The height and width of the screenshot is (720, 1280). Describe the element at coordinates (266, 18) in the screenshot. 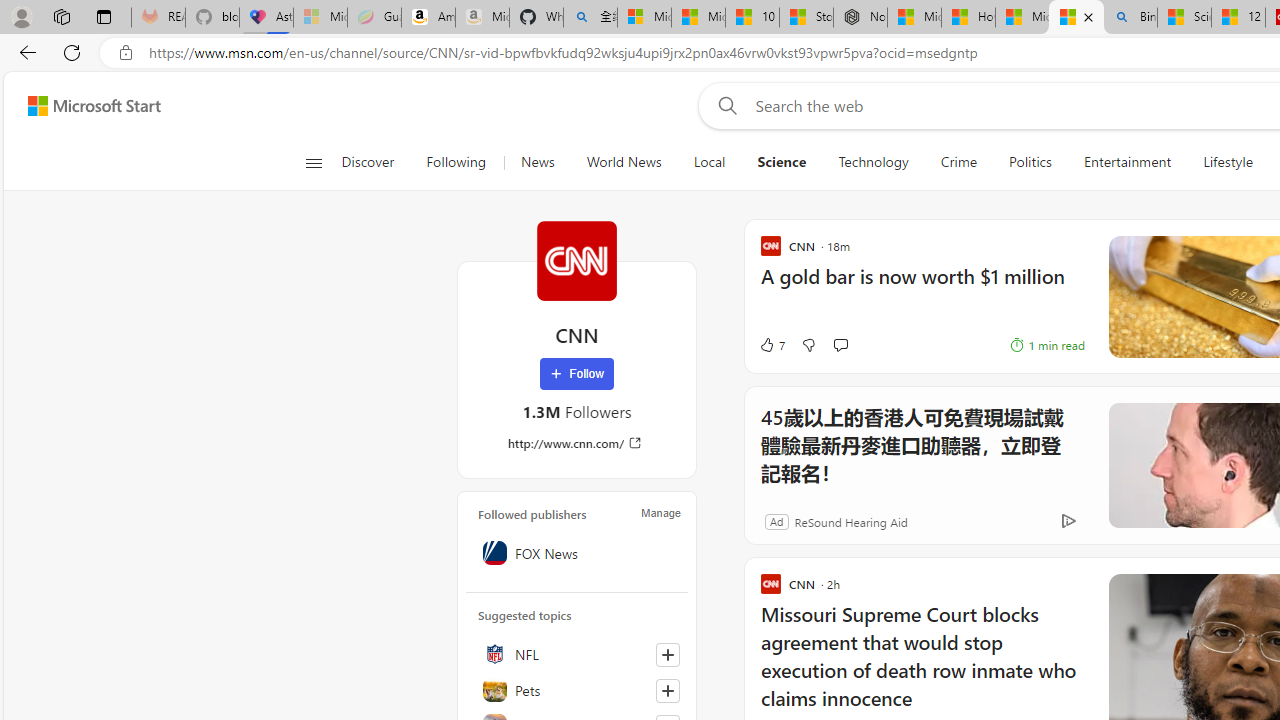

I see `Asthma Inhalers: Names and Types` at that location.